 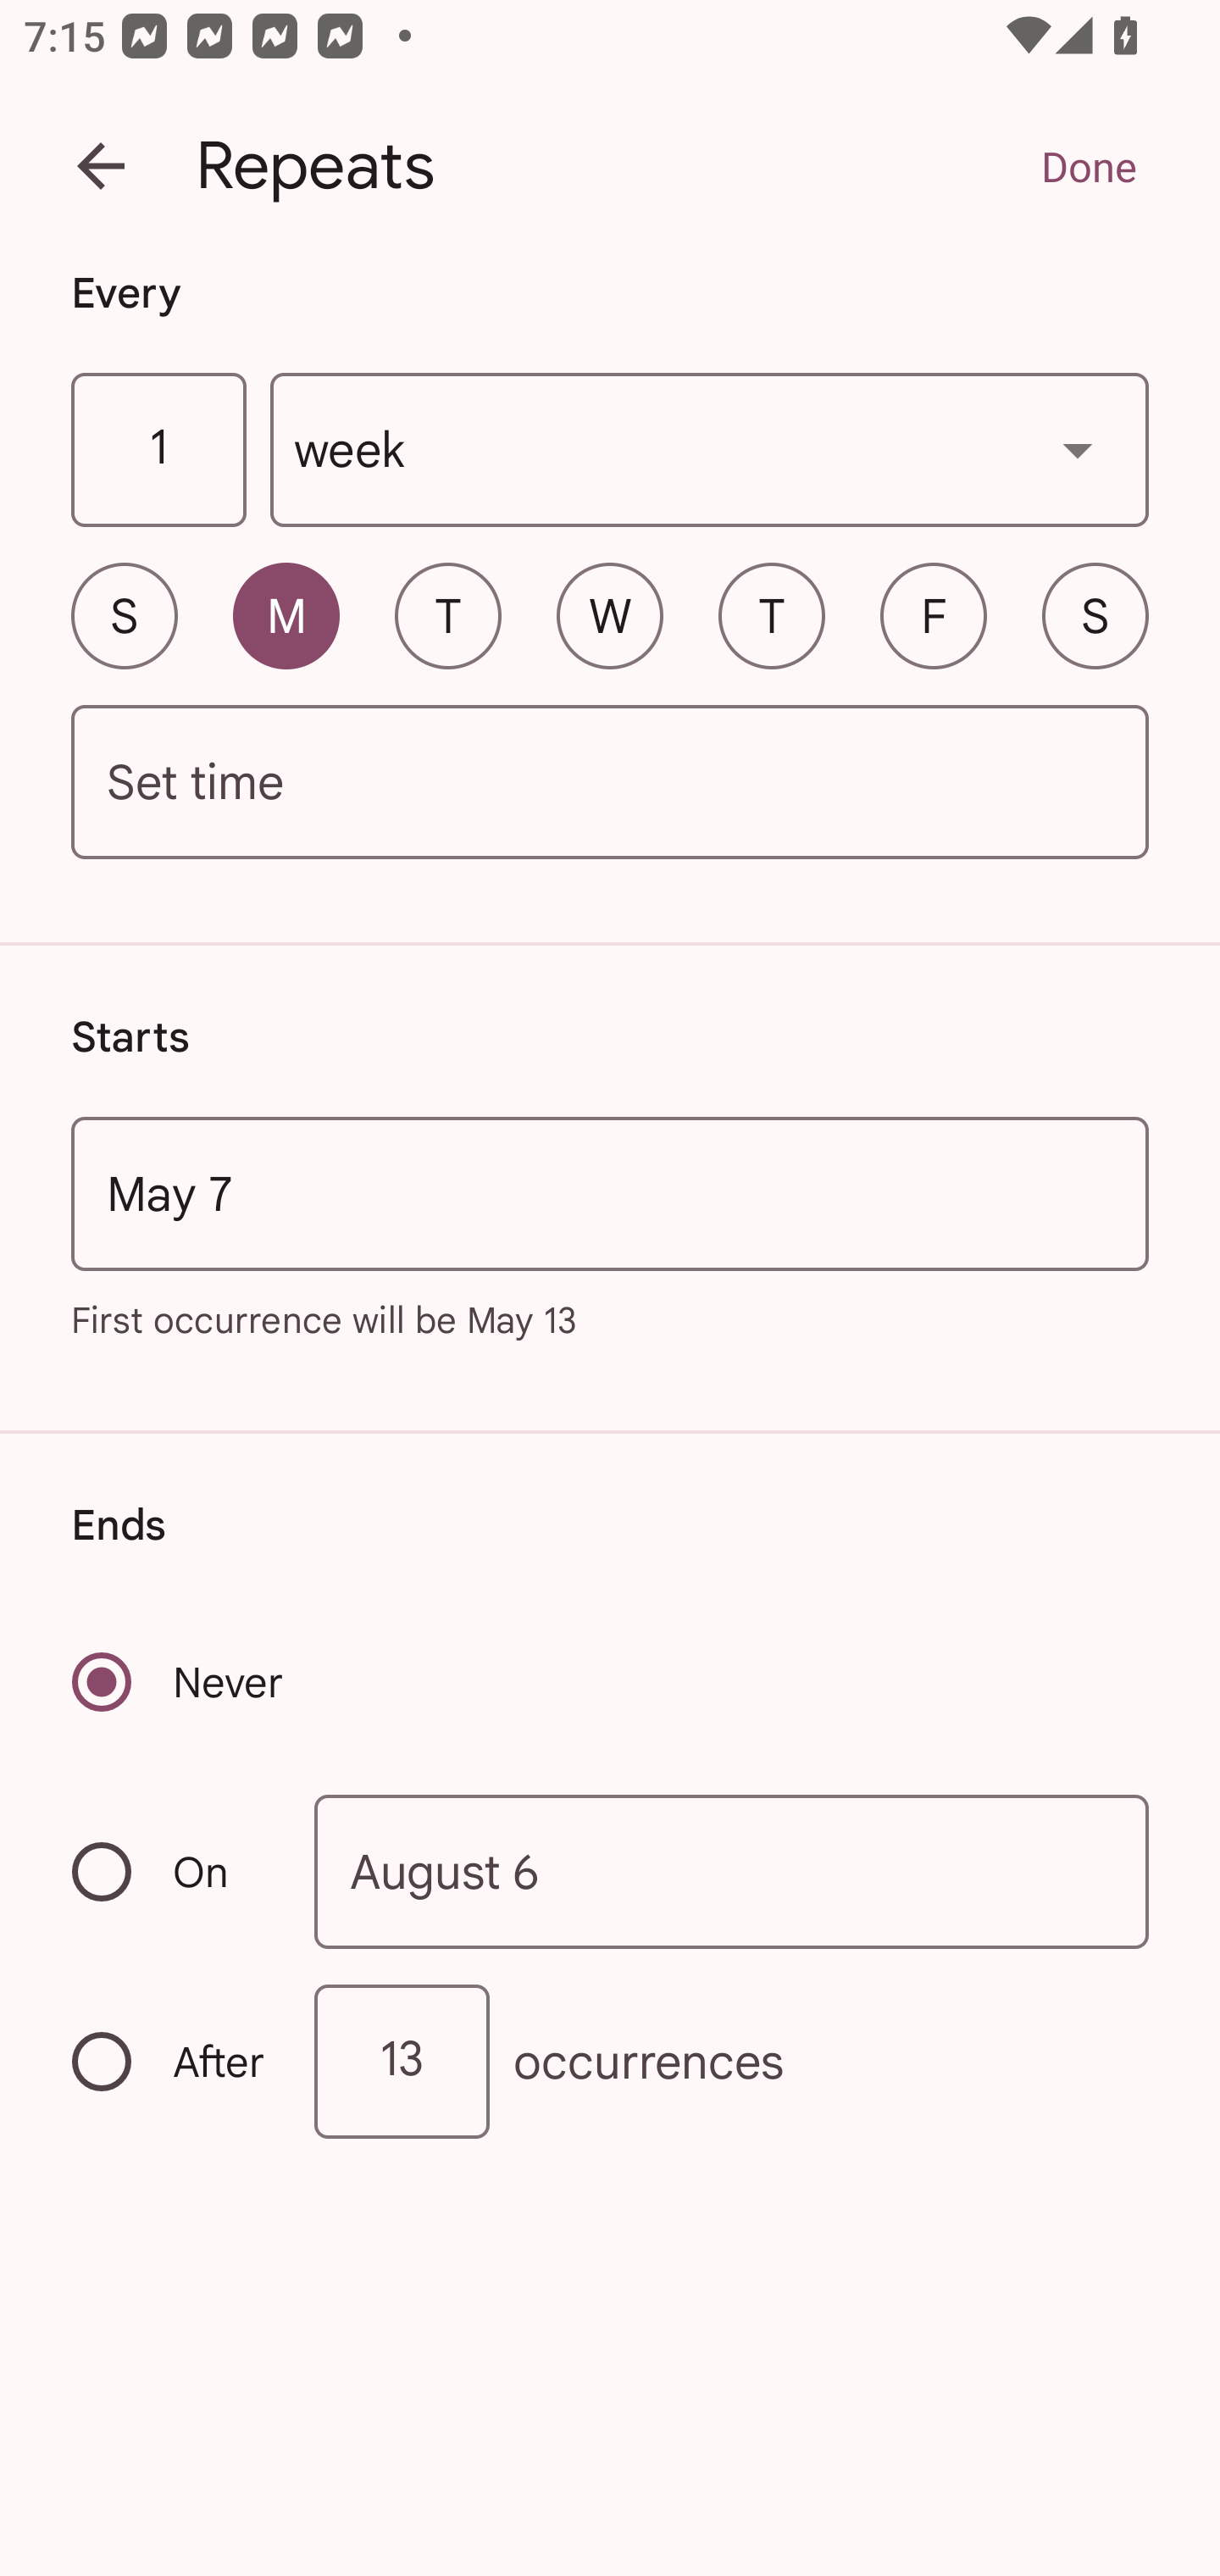 I want to click on S Saturday, so click(x=1095, y=615).